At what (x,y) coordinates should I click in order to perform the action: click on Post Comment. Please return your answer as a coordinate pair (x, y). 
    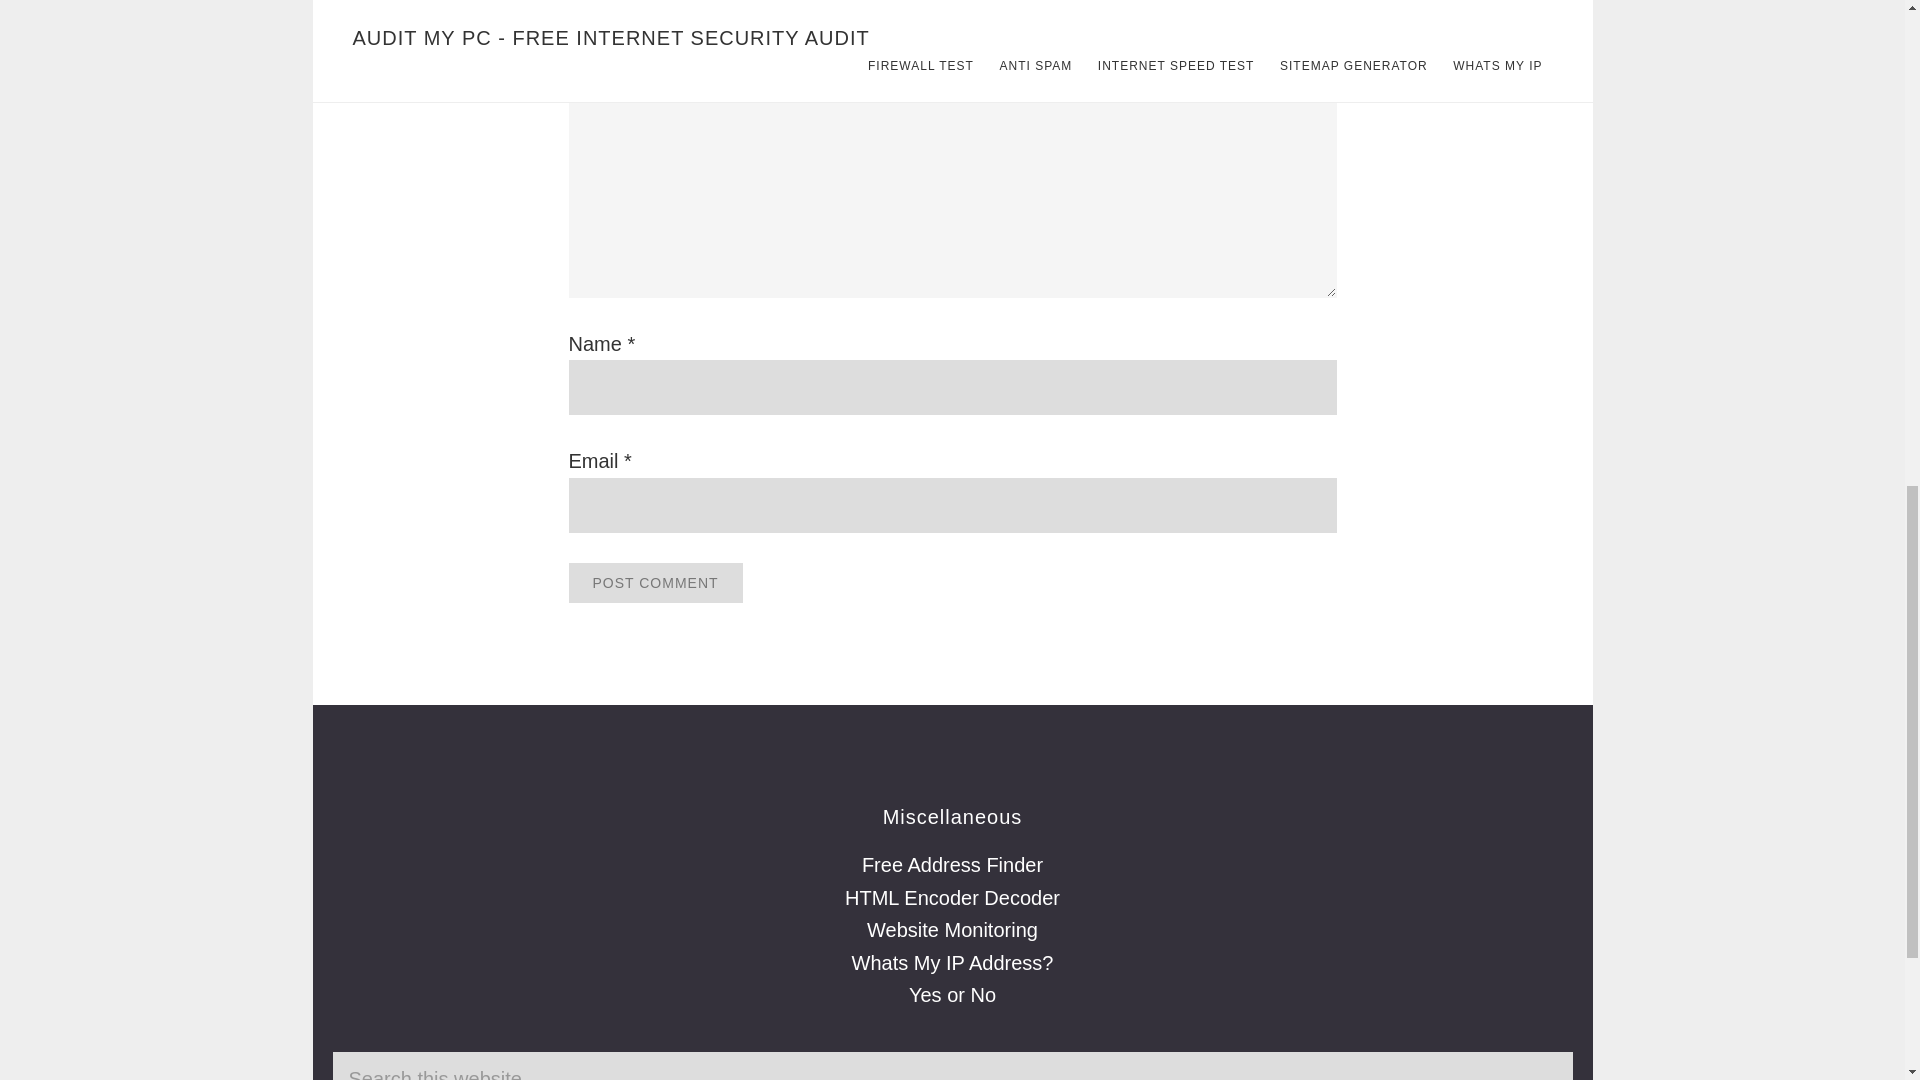
    Looking at the image, I should click on (654, 582).